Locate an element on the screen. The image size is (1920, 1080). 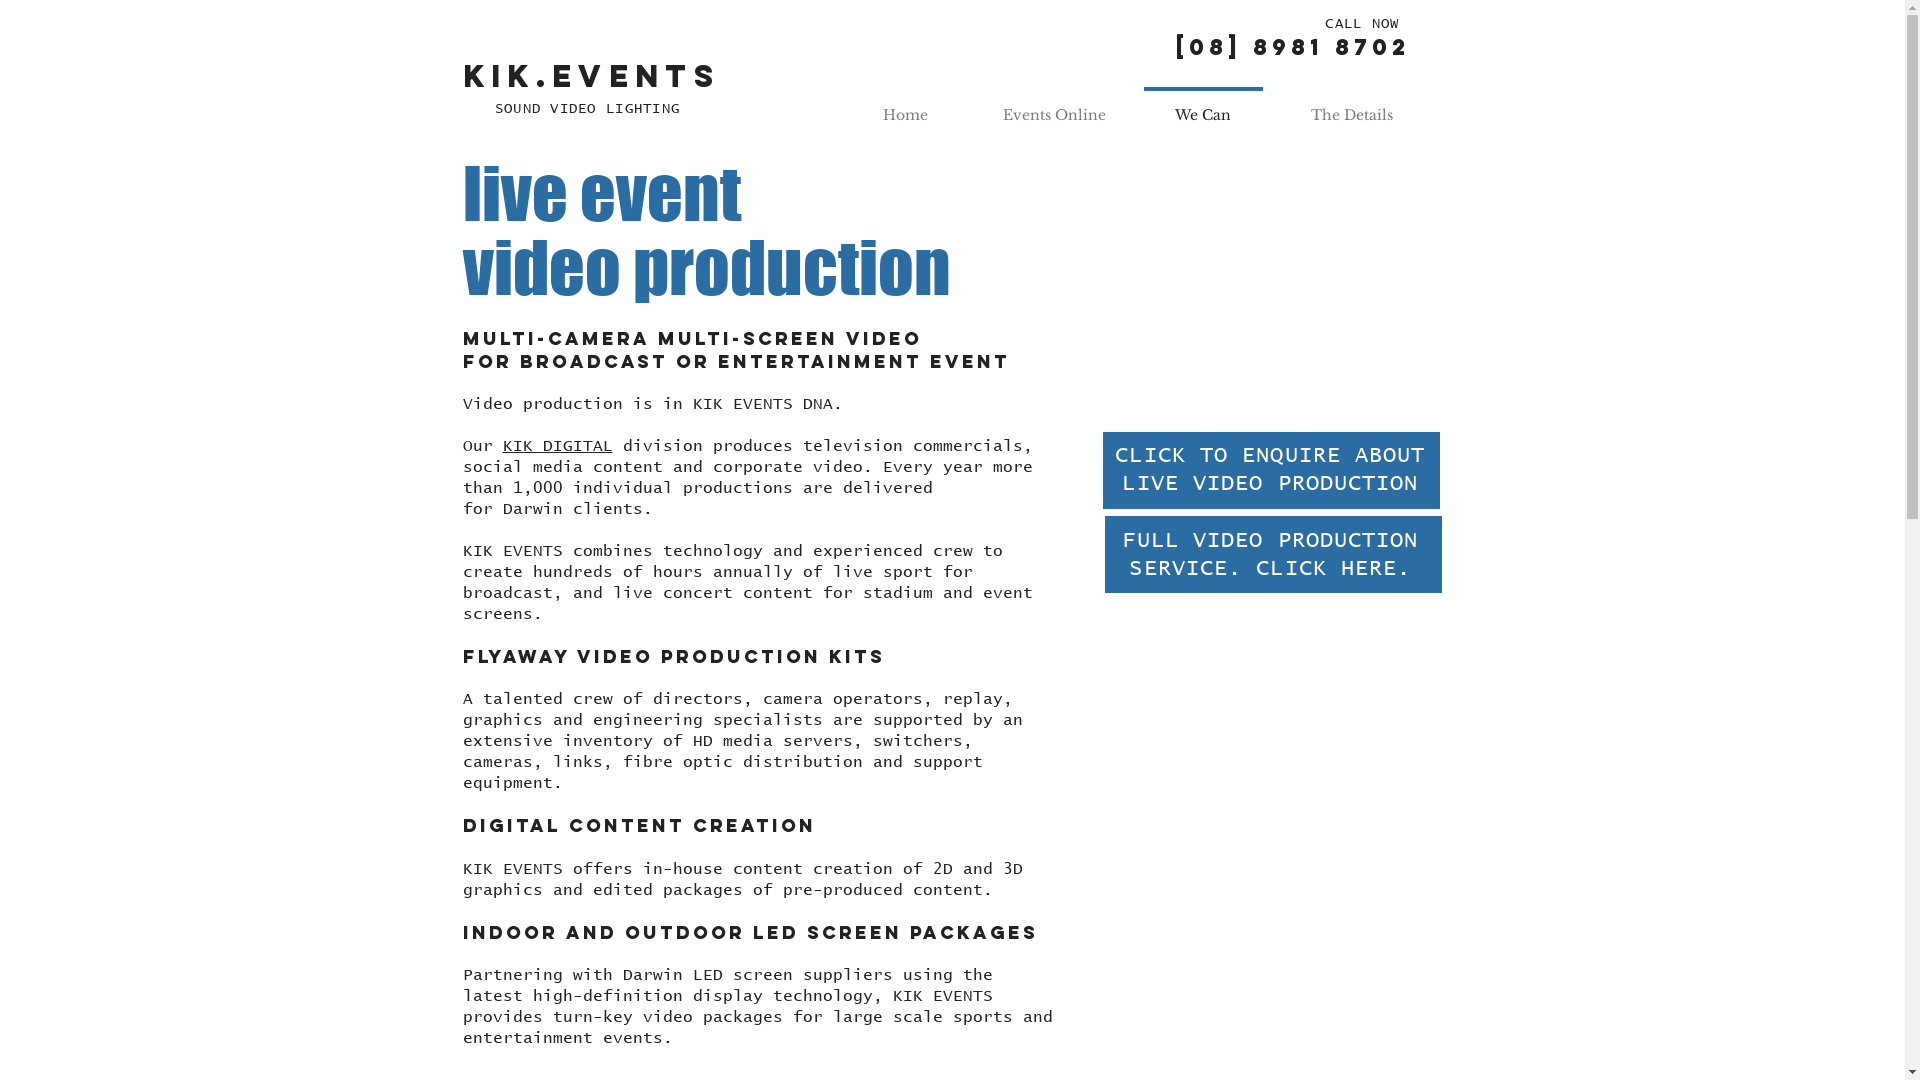
We Can is located at coordinates (1202, 106).